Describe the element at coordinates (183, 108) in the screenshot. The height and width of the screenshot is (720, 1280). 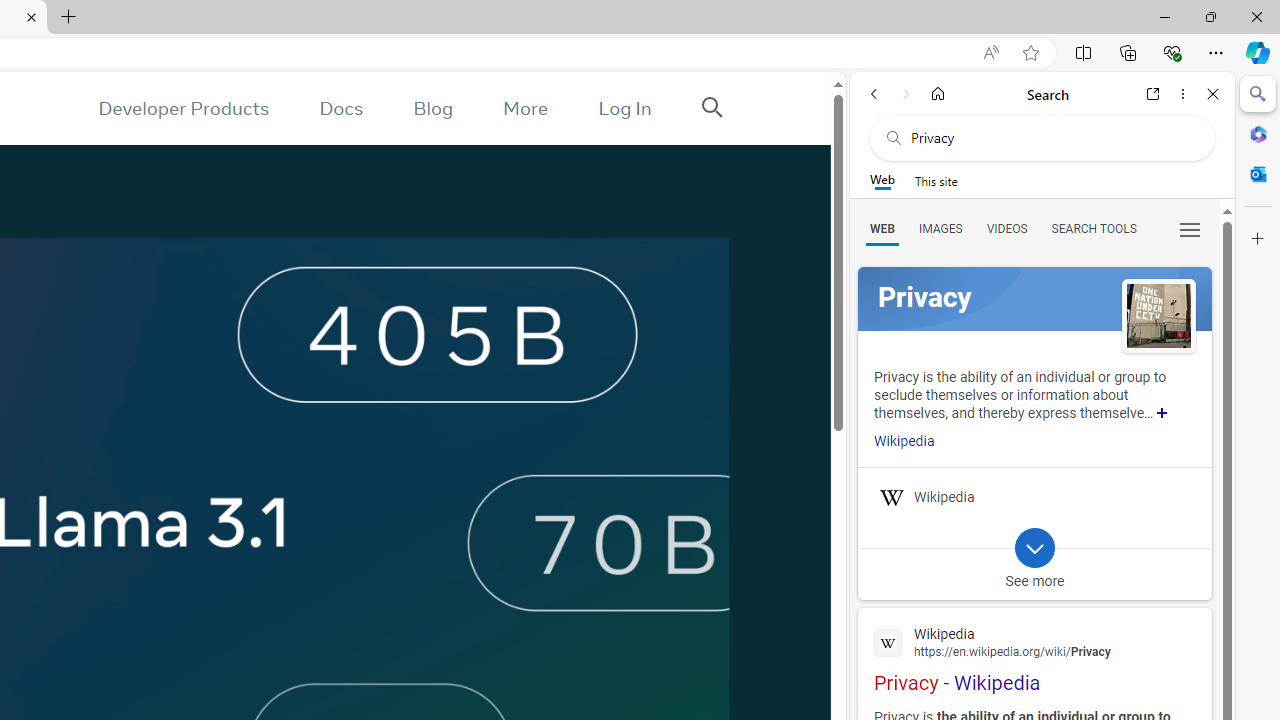
I see `Developer Products` at that location.